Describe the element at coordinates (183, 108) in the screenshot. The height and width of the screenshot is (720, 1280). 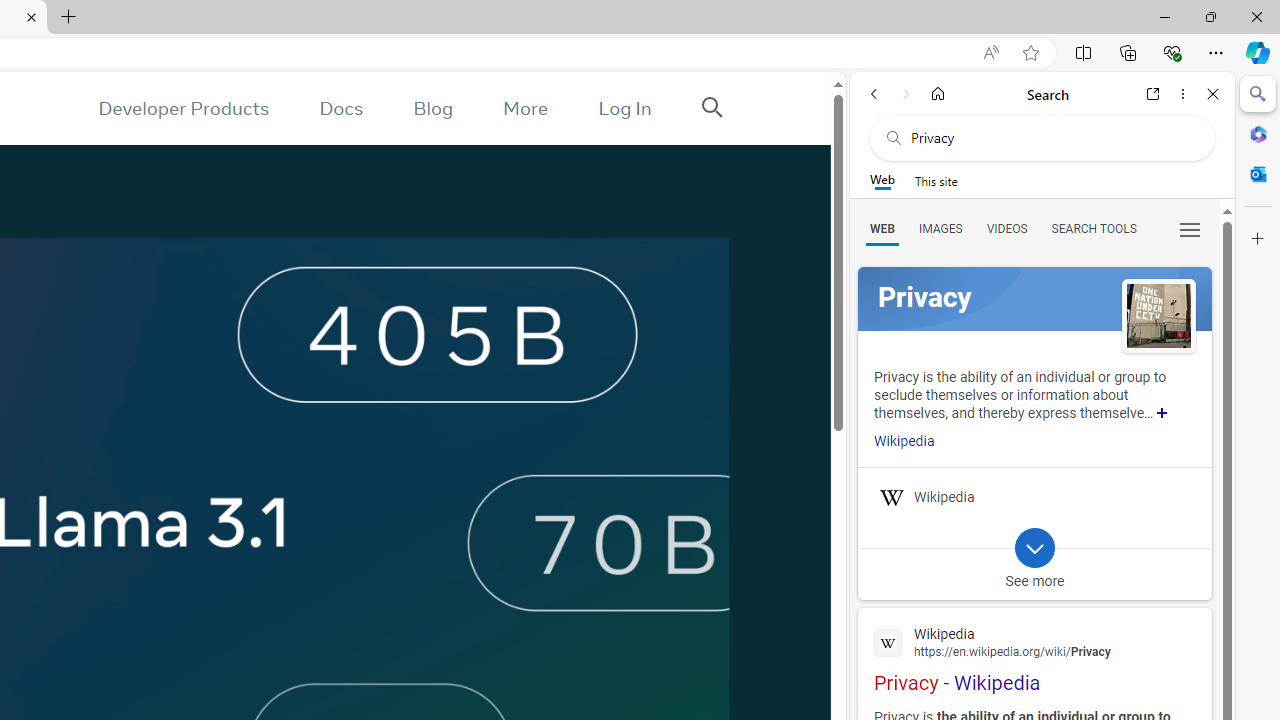
I see `Developer Products` at that location.